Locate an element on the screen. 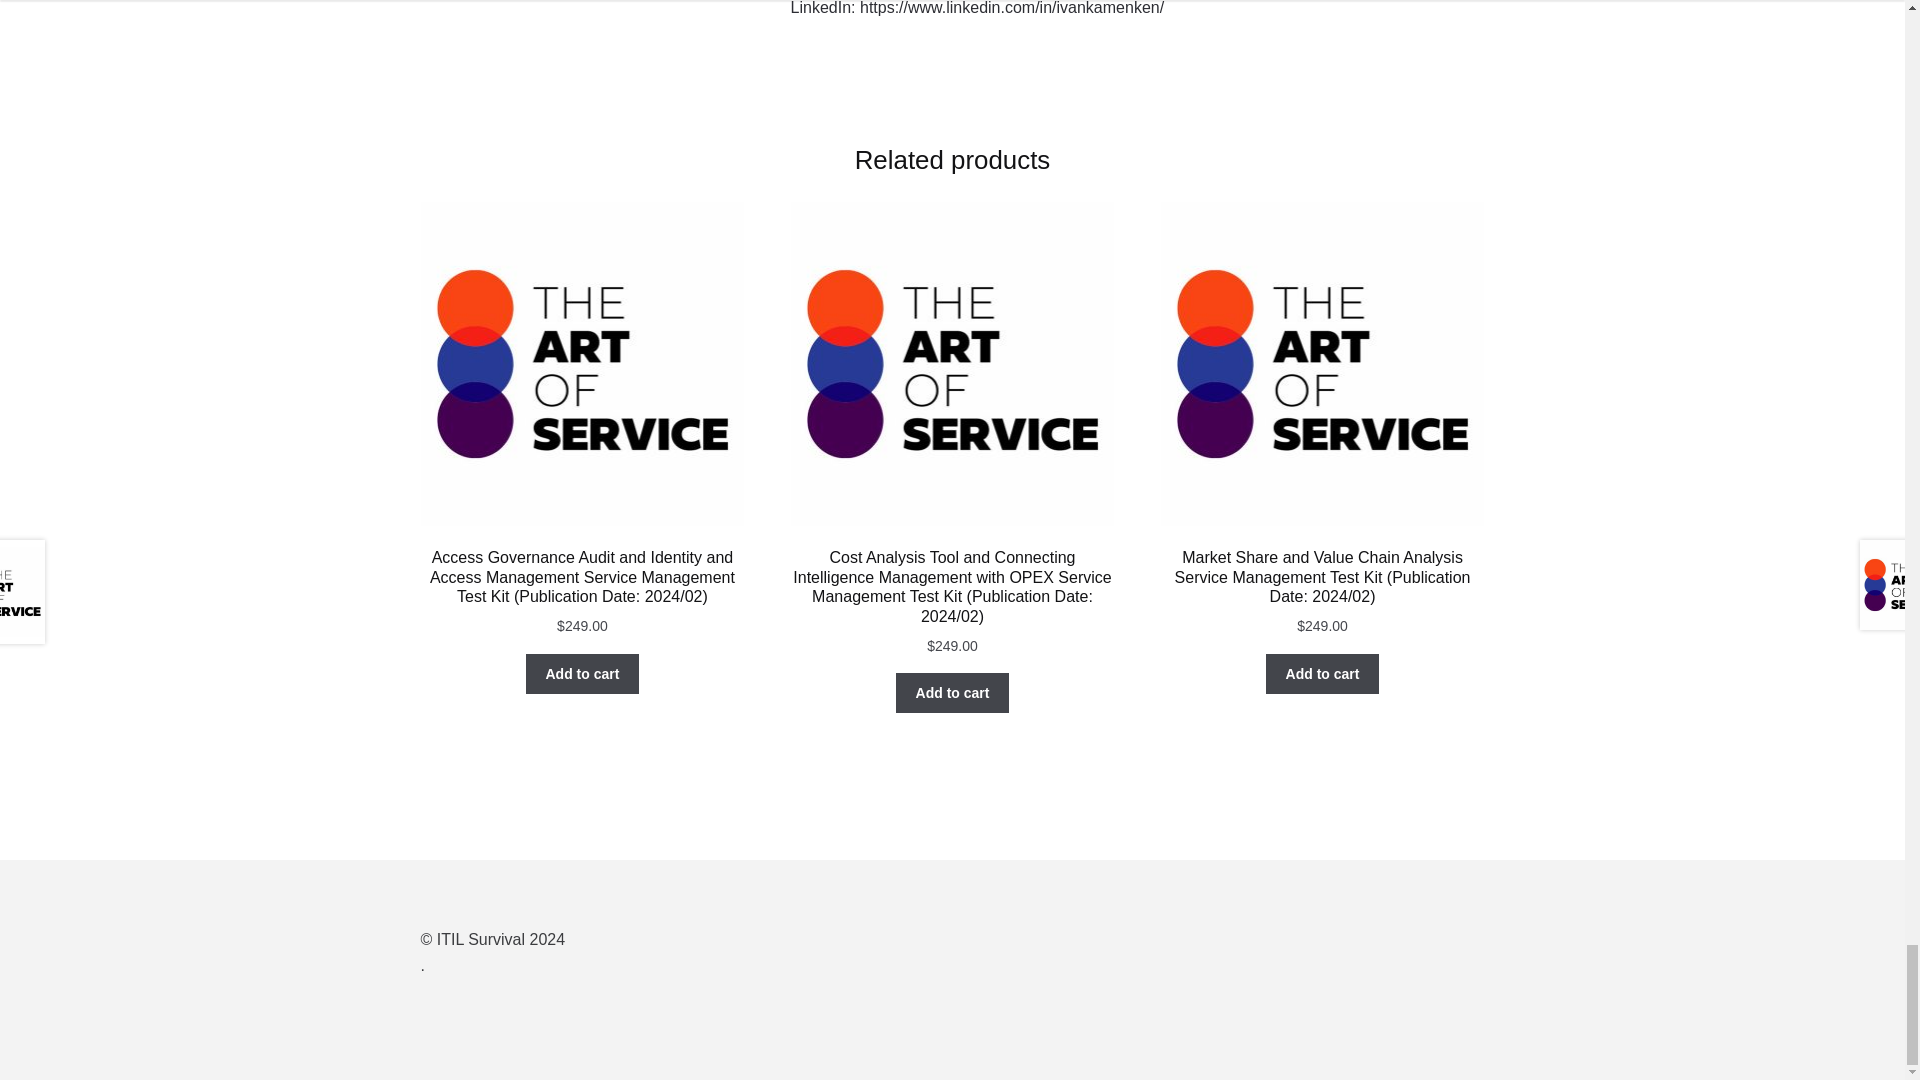 The height and width of the screenshot is (1080, 1920). Add to cart is located at coordinates (582, 674).